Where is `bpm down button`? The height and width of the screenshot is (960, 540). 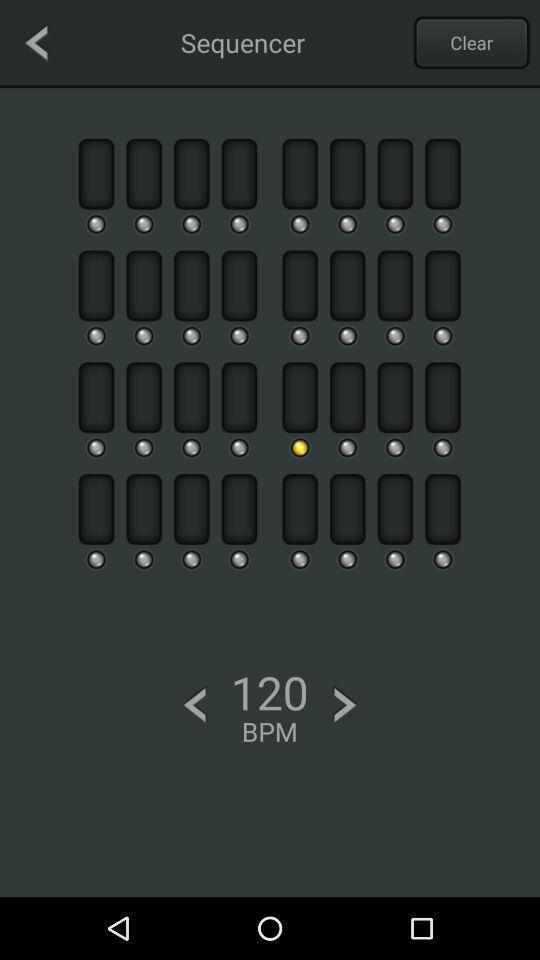 bpm down button is located at coordinates (194, 704).